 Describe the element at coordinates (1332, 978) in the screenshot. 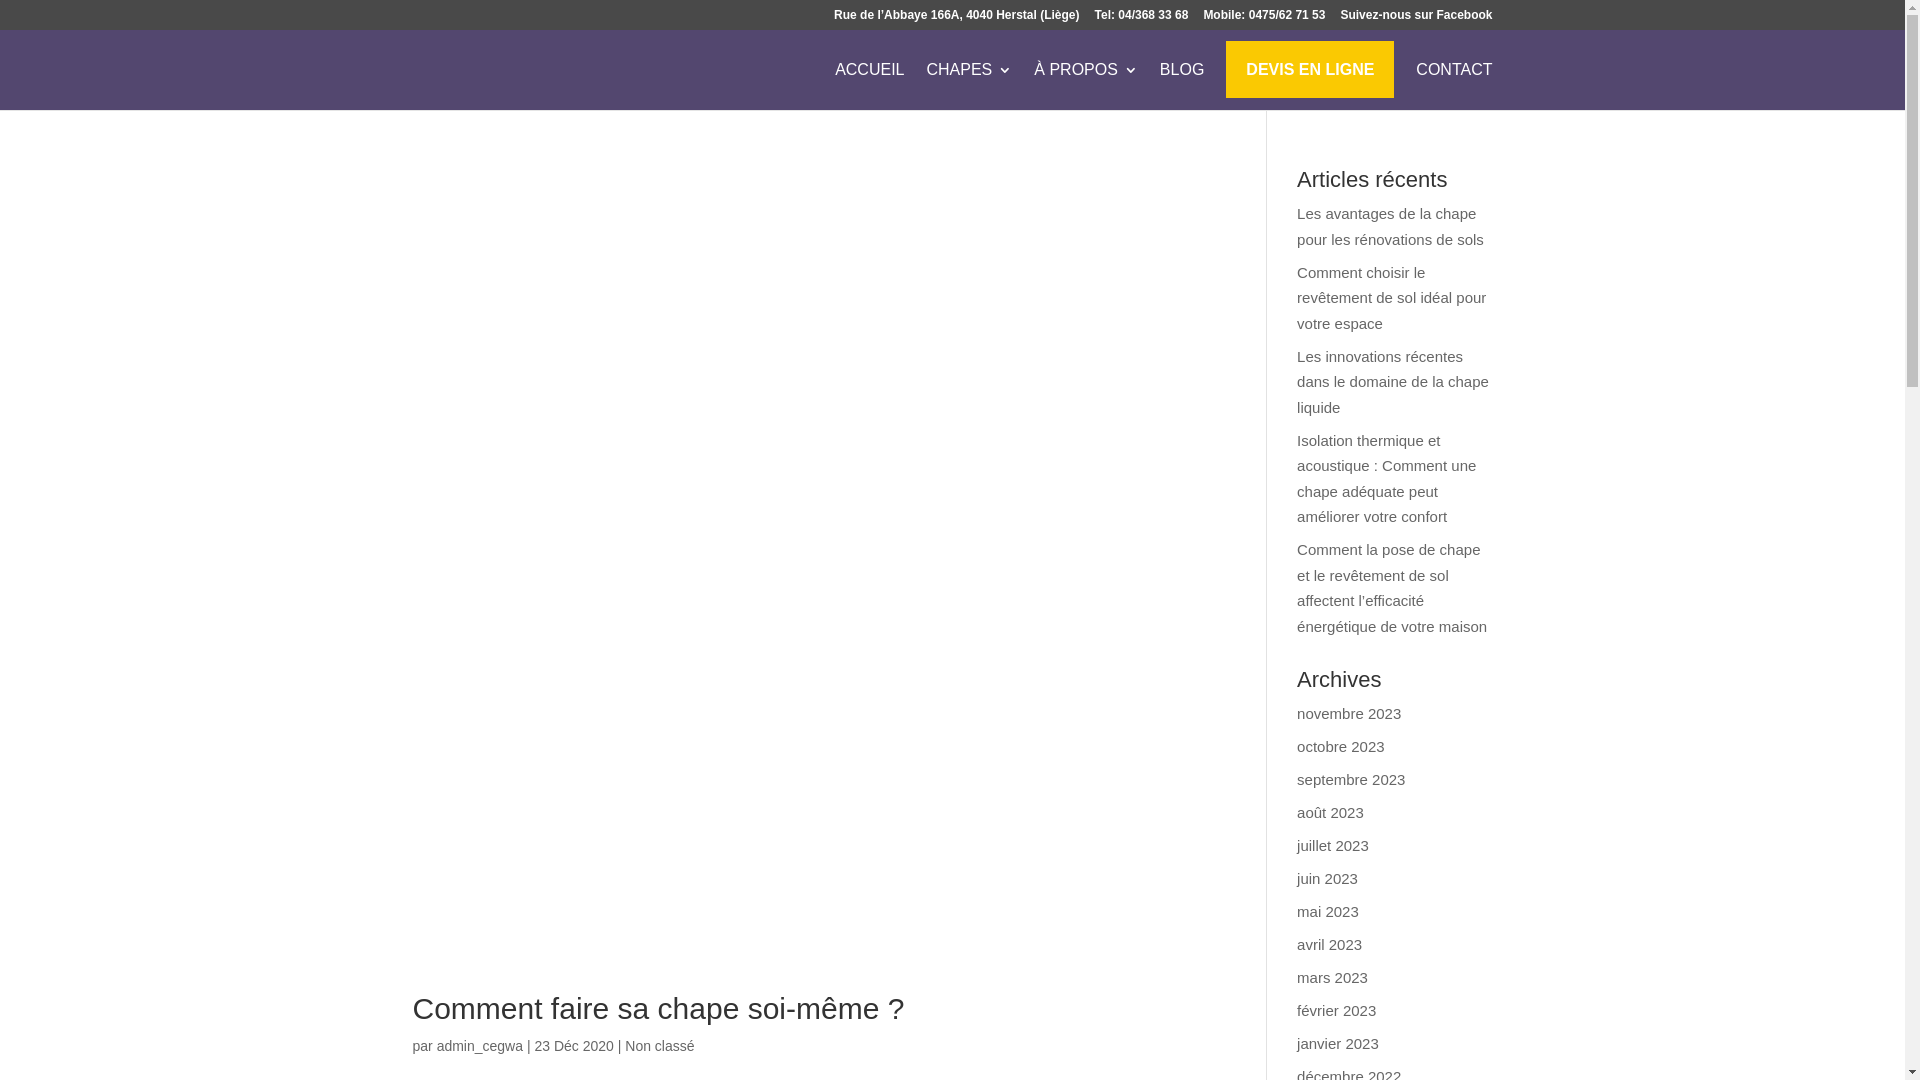

I see `mars 2023` at that location.